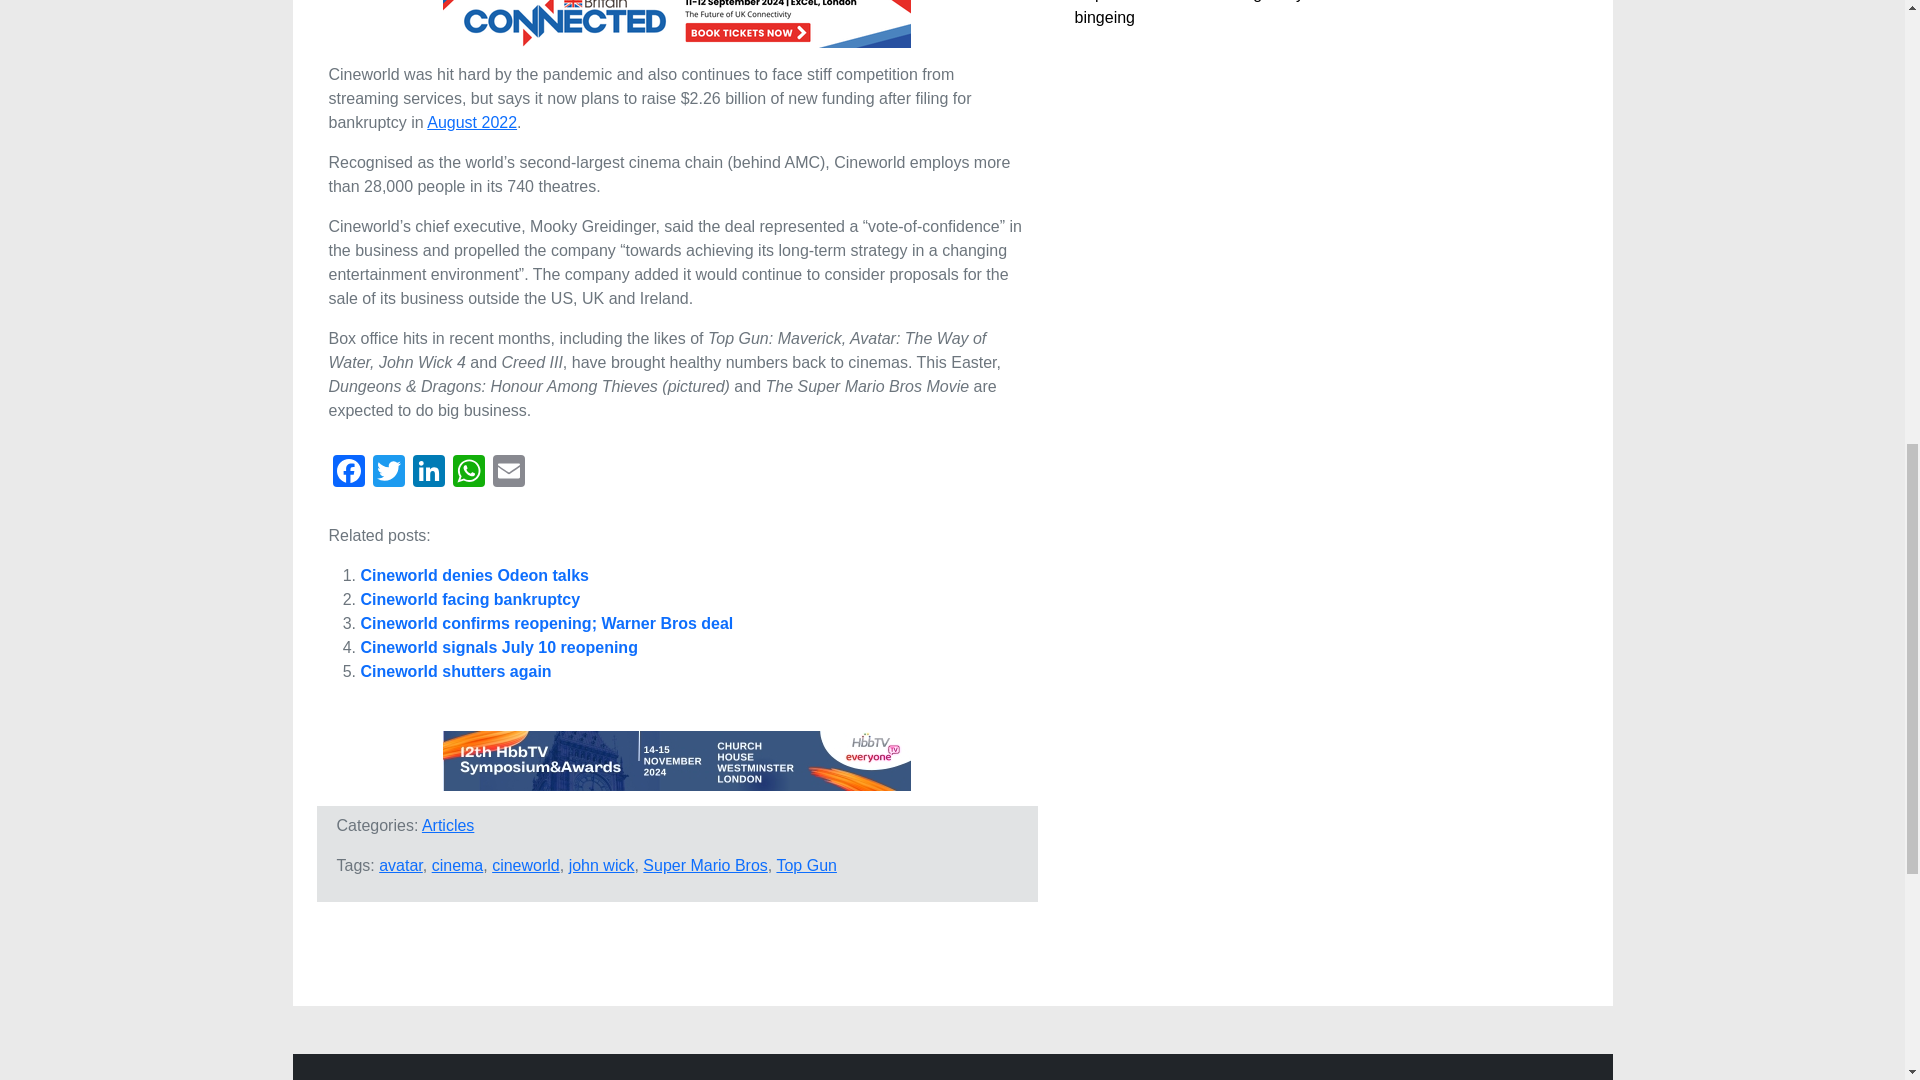  What do you see at coordinates (467, 473) in the screenshot?
I see `WhatsApp` at bounding box center [467, 473].